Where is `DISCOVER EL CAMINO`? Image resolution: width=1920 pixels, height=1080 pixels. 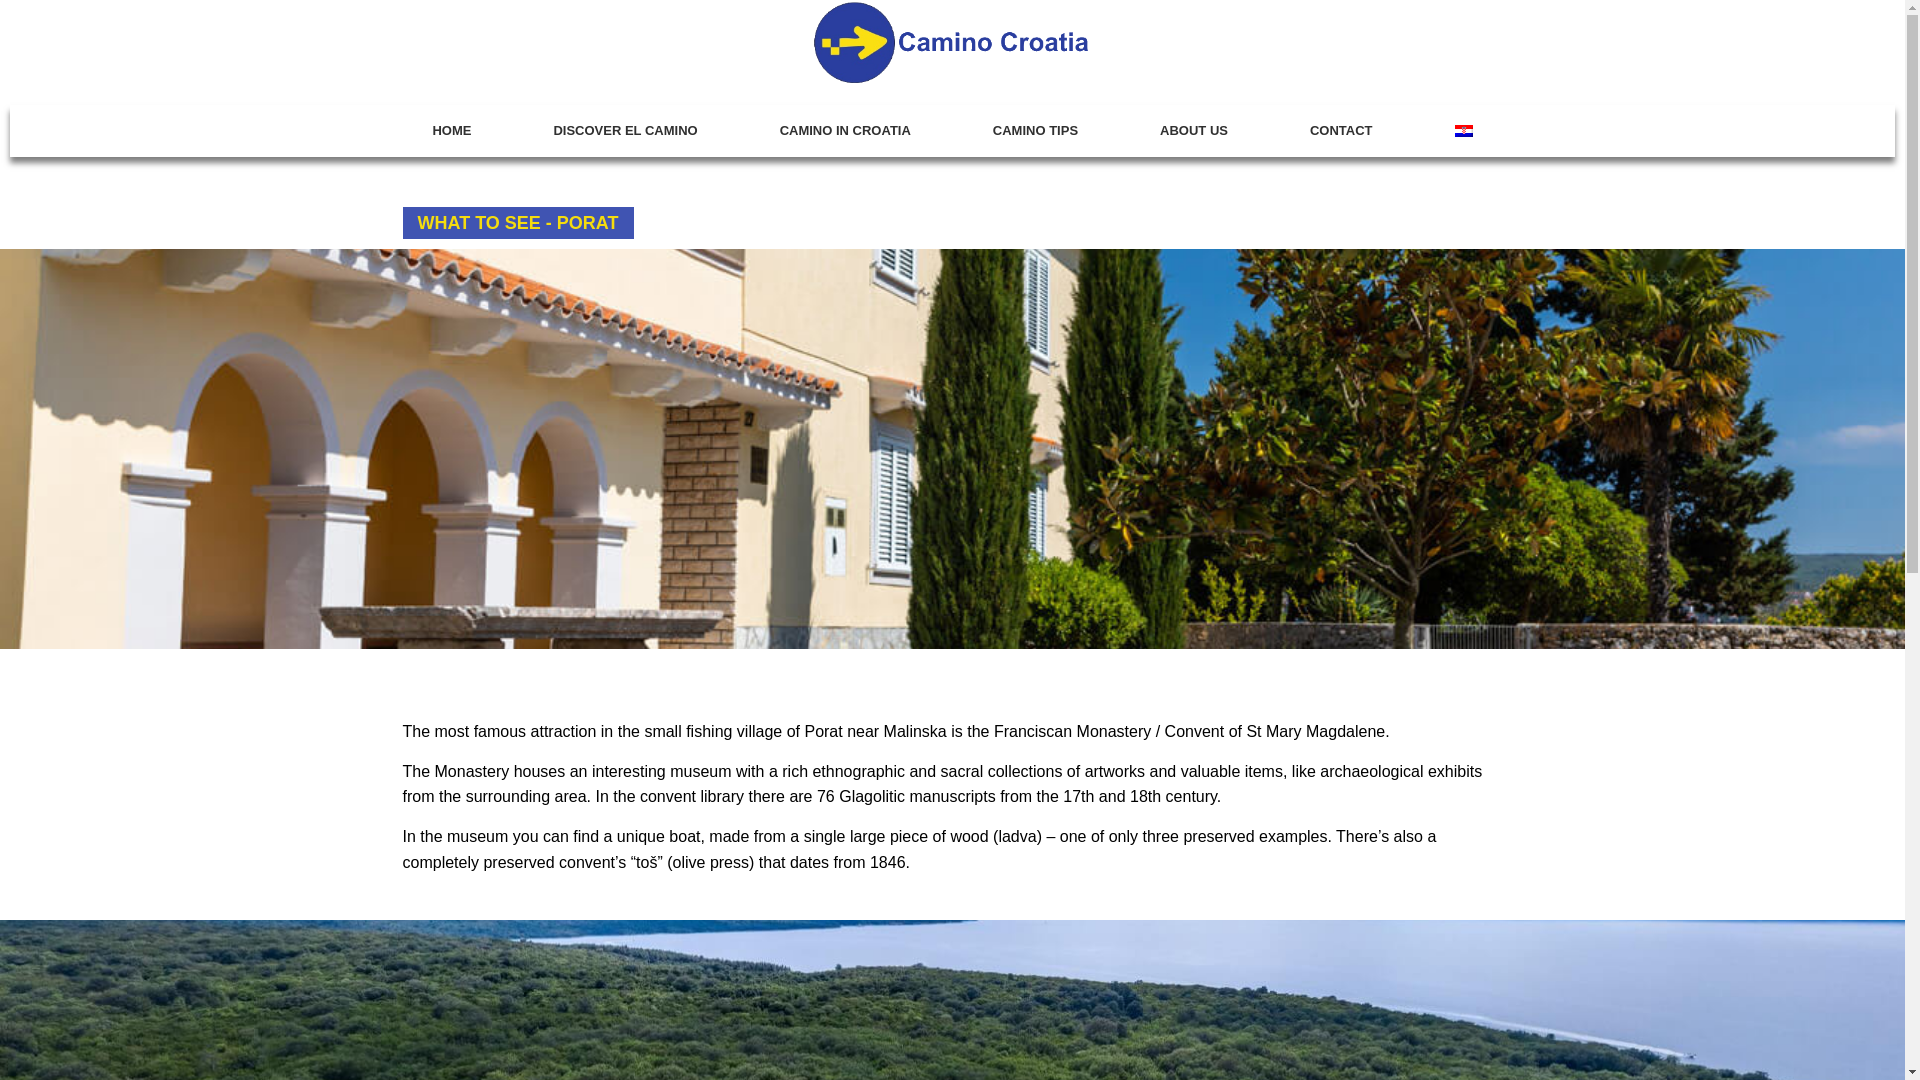 DISCOVER EL CAMINO is located at coordinates (624, 130).